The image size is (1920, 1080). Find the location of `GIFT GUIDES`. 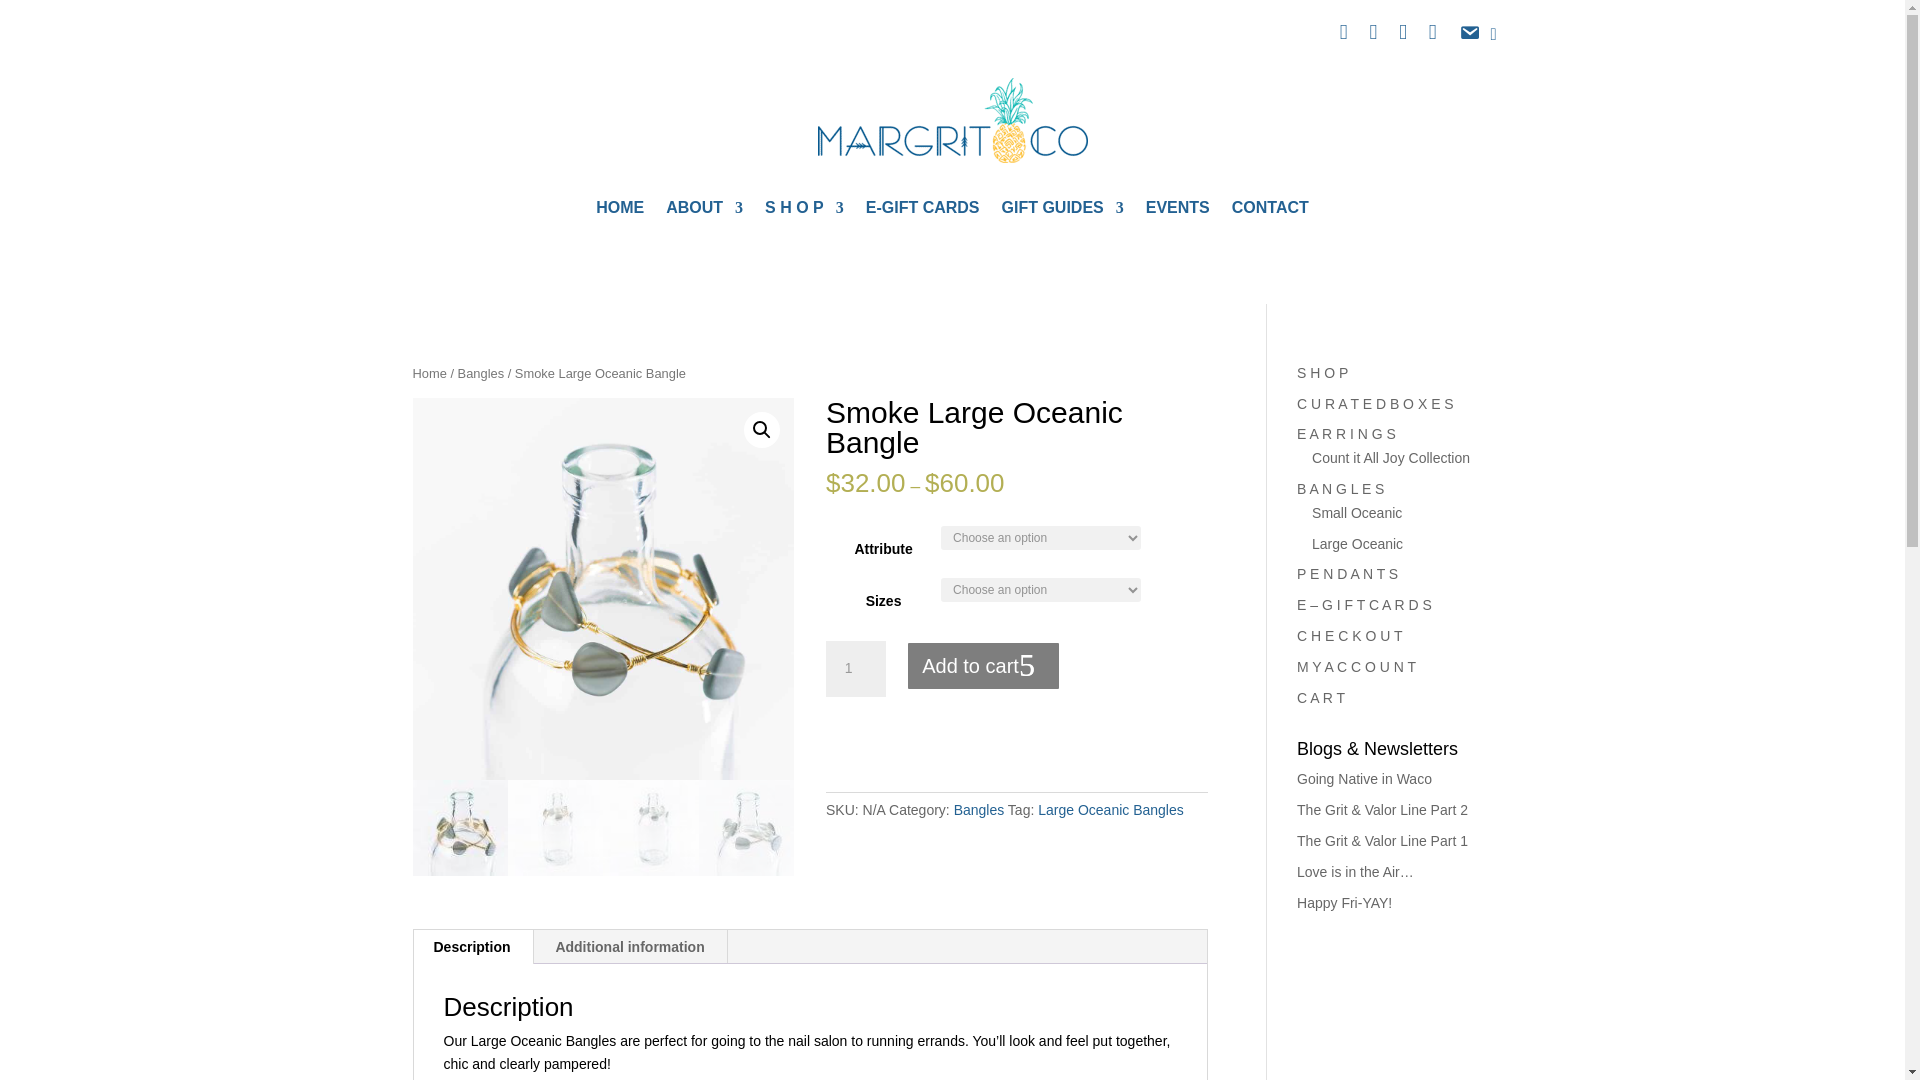

GIFT GUIDES is located at coordinates (1062, 211).